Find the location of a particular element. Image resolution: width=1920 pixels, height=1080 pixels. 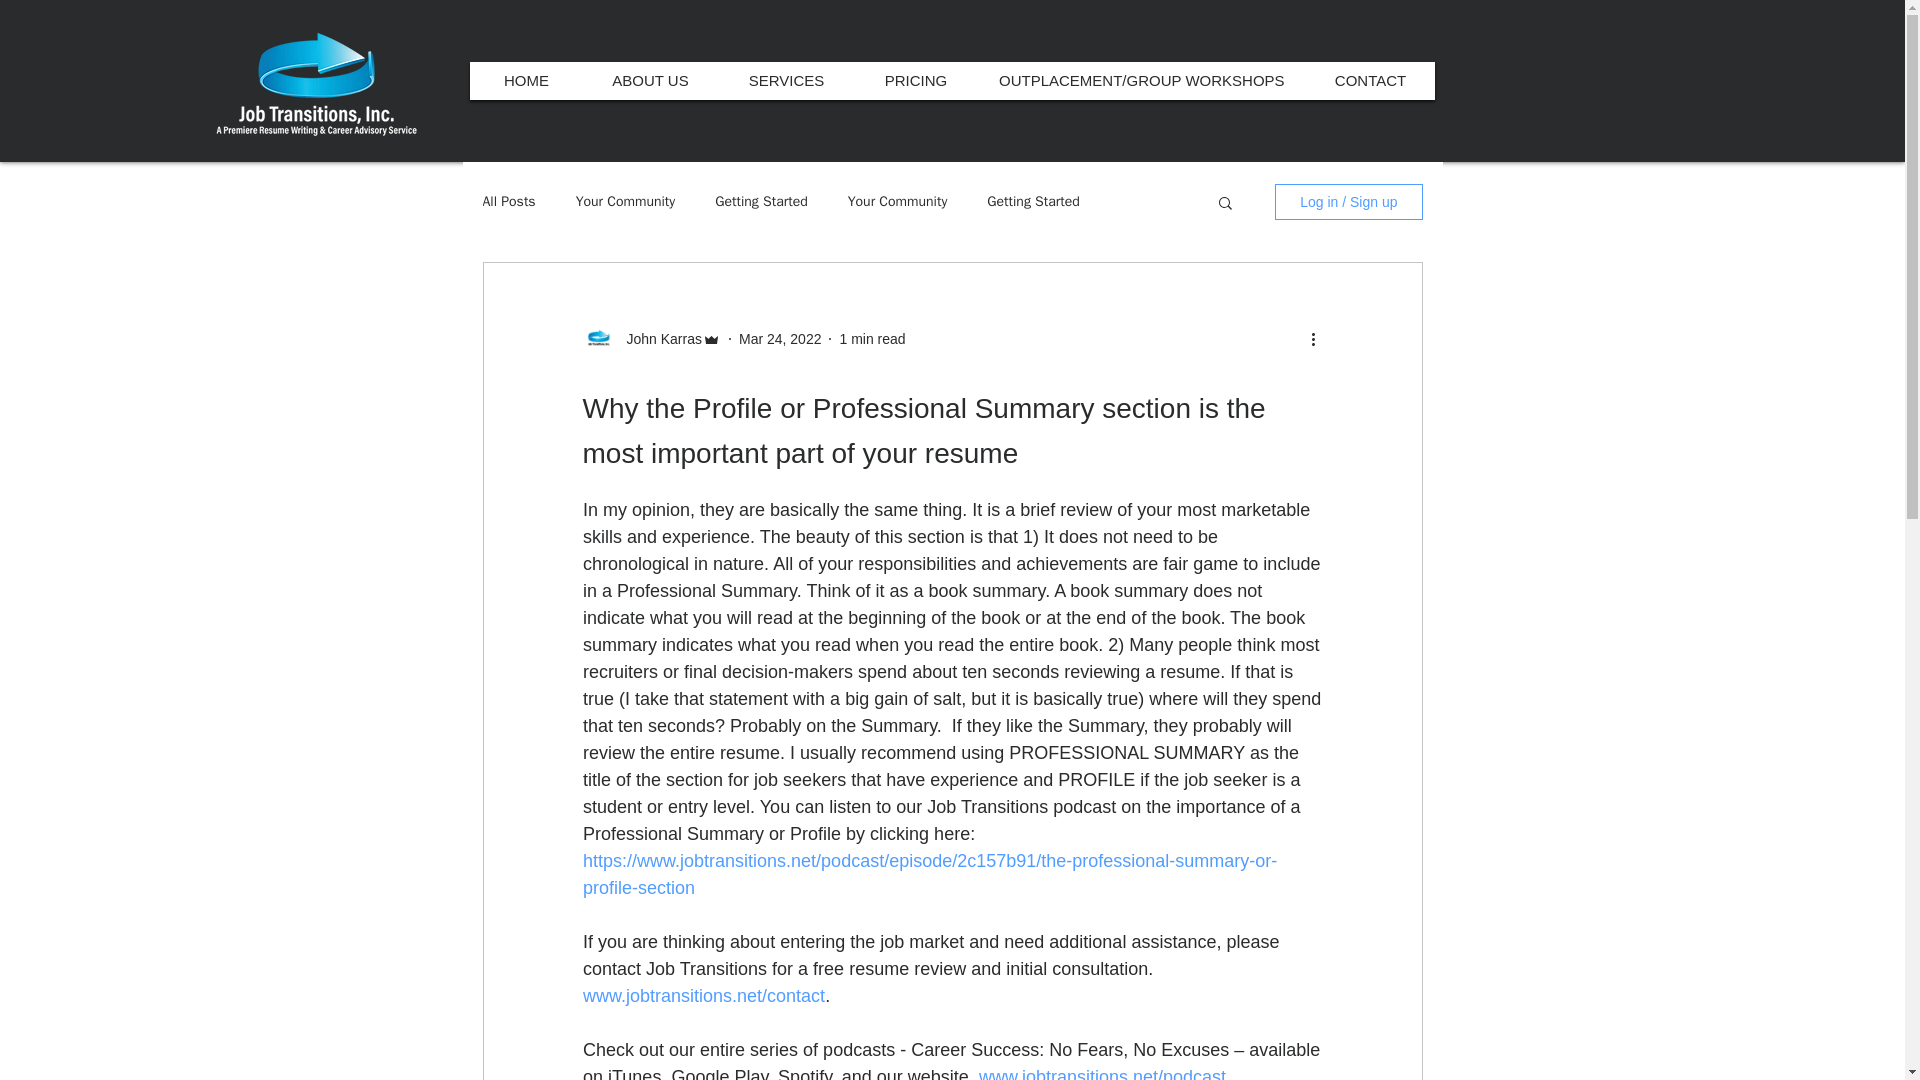

All Posts is located at coordinates (508, 202).